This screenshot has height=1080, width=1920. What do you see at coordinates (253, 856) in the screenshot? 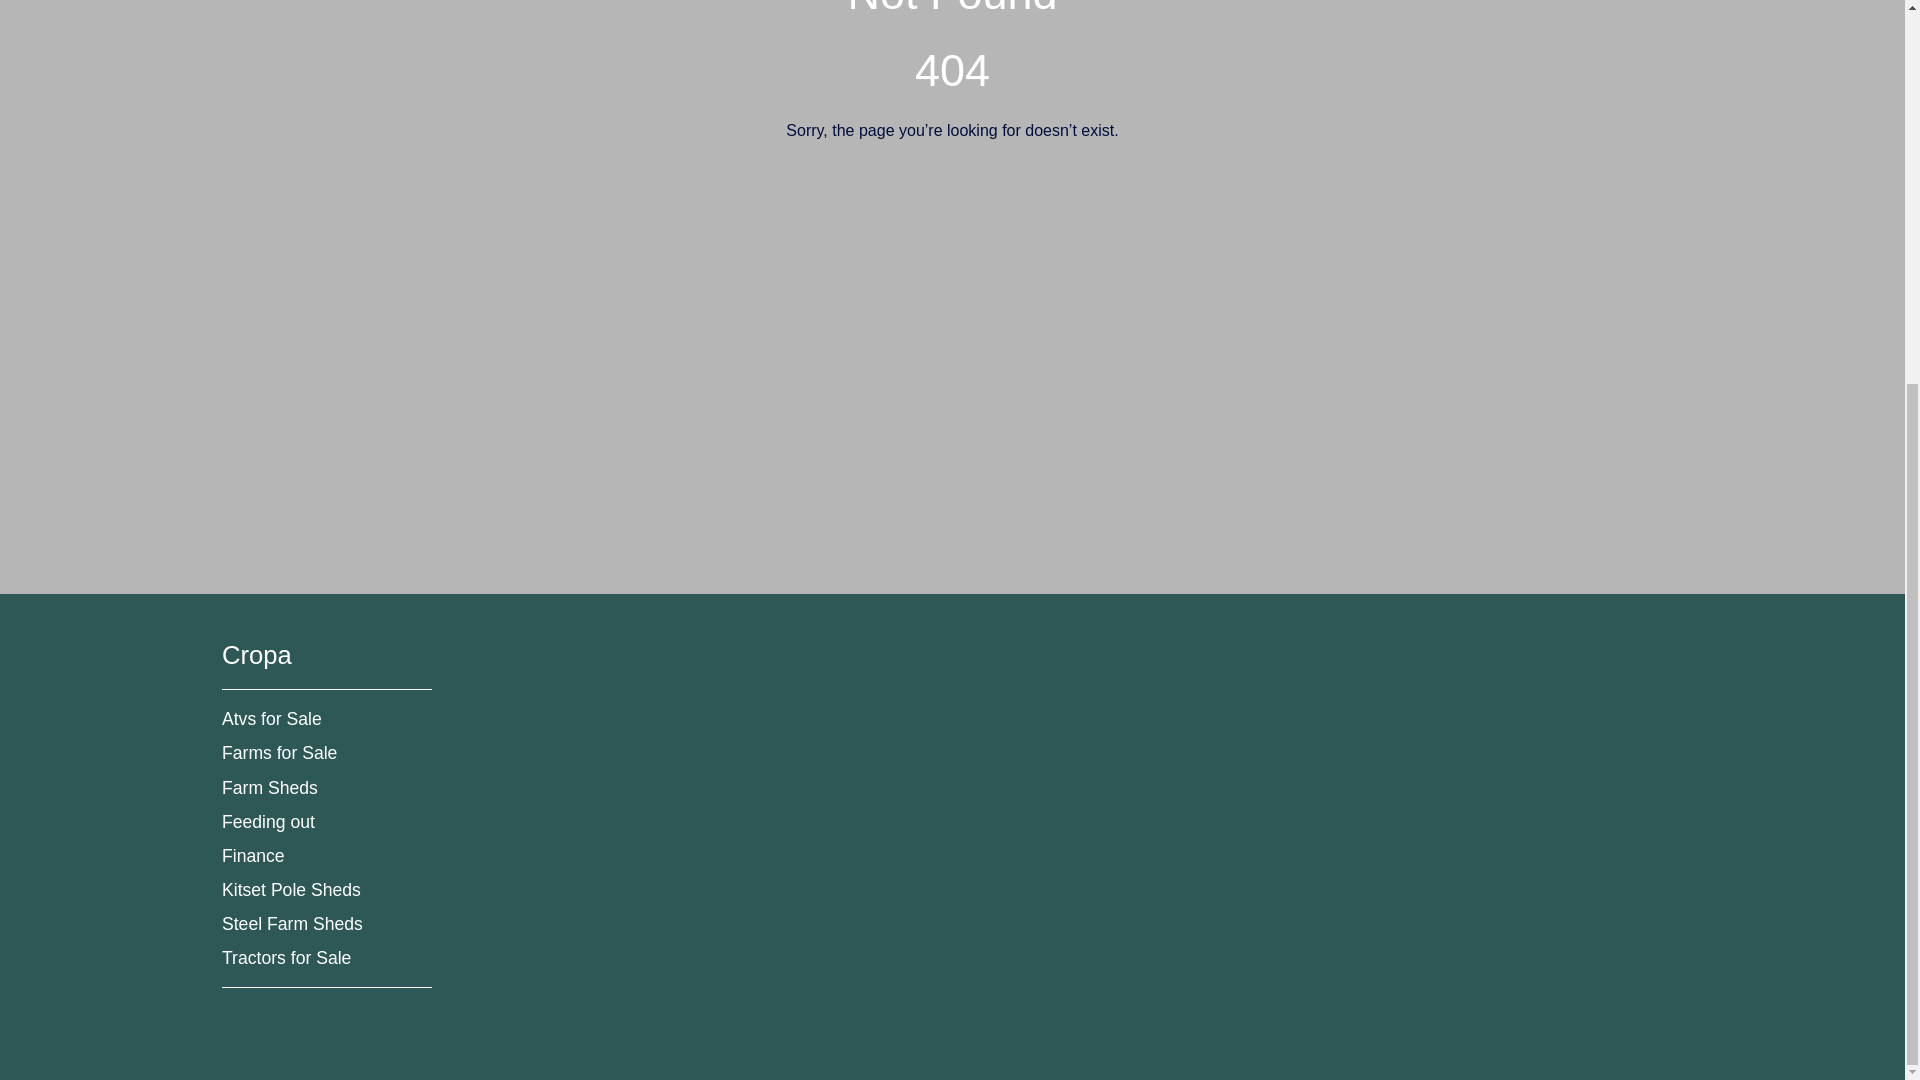
I see `Finance` at bounding box center [253, 856].